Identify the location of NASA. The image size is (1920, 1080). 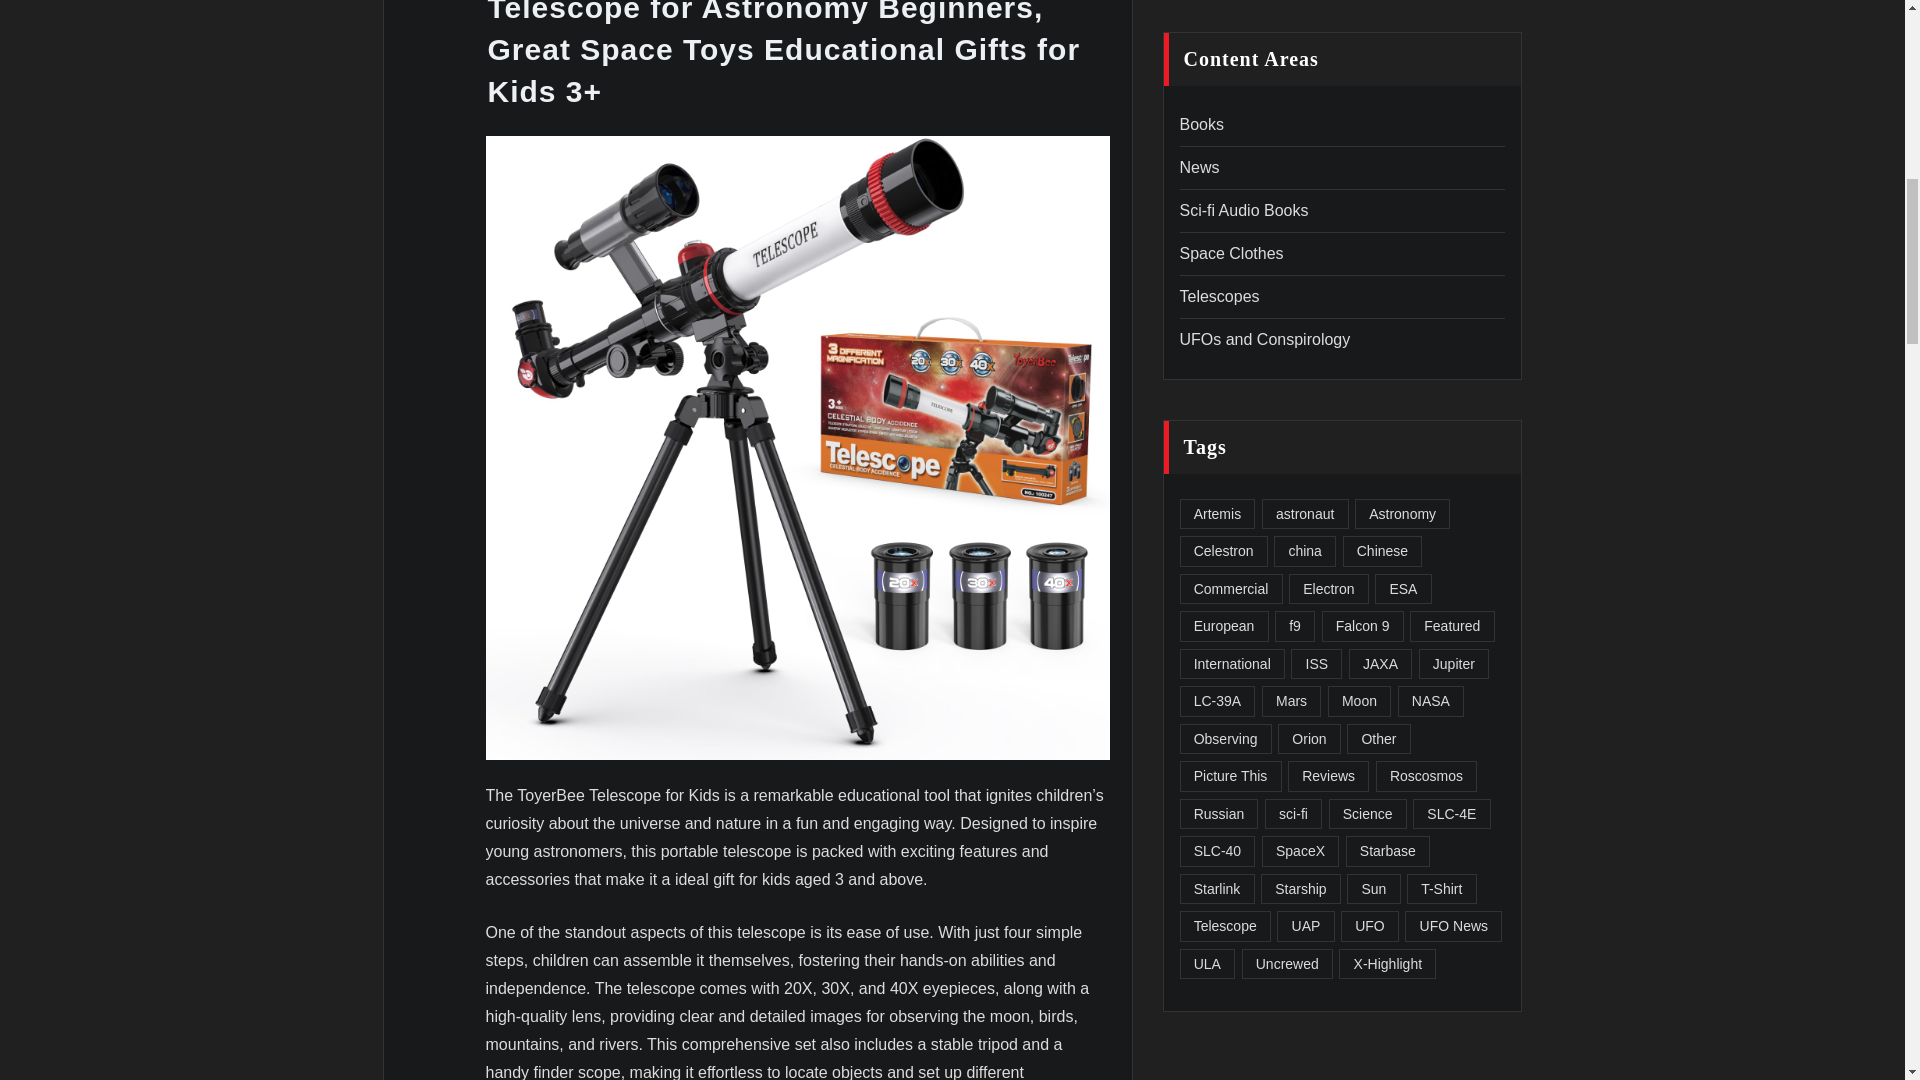
(1430, 701).